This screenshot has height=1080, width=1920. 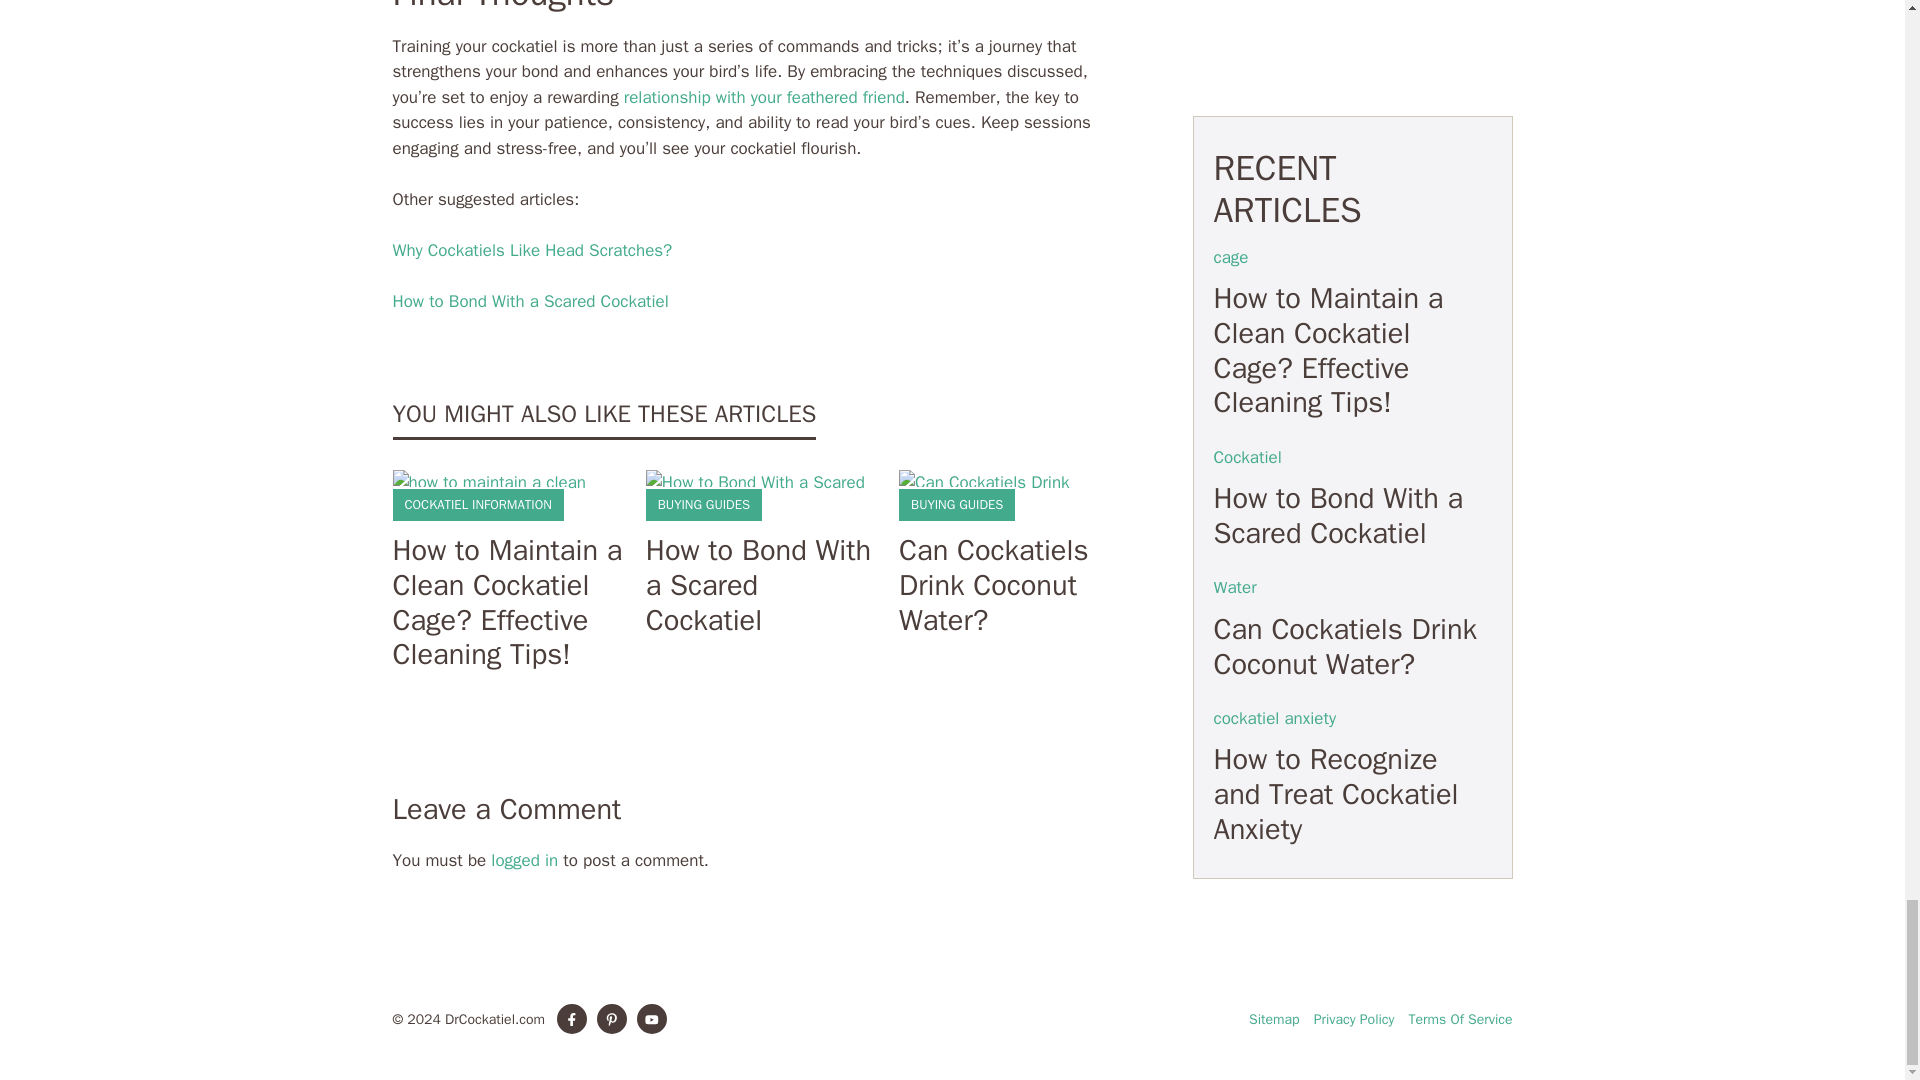 What do you see at coordinates (532, 250) in the screenshot?
I see `Why Cockatiels Like Head Scratches?` at bounding box center [532, 250].